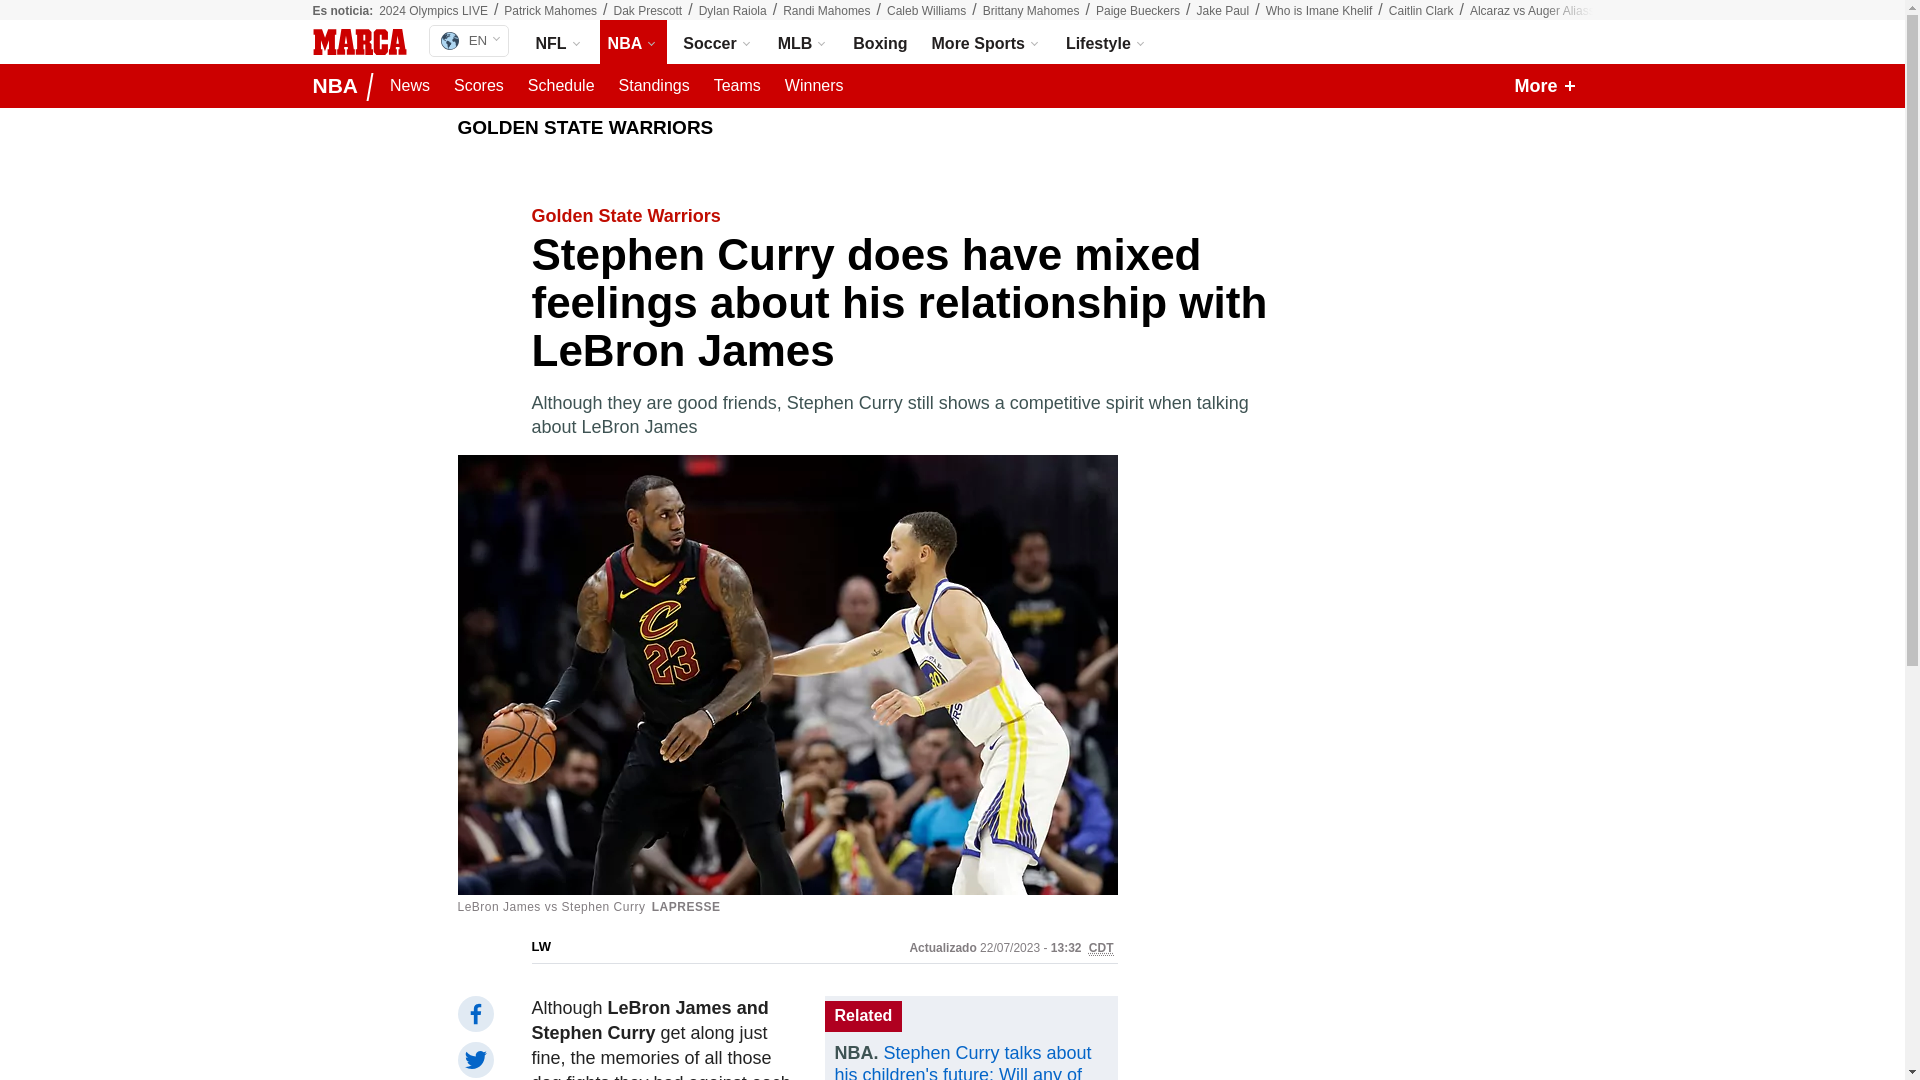 This screenshot has width=1920, height=1080. Describe the element at coordinates (432, 11) in the screenshot. I see `2024 Olympics LIVE` at that location.